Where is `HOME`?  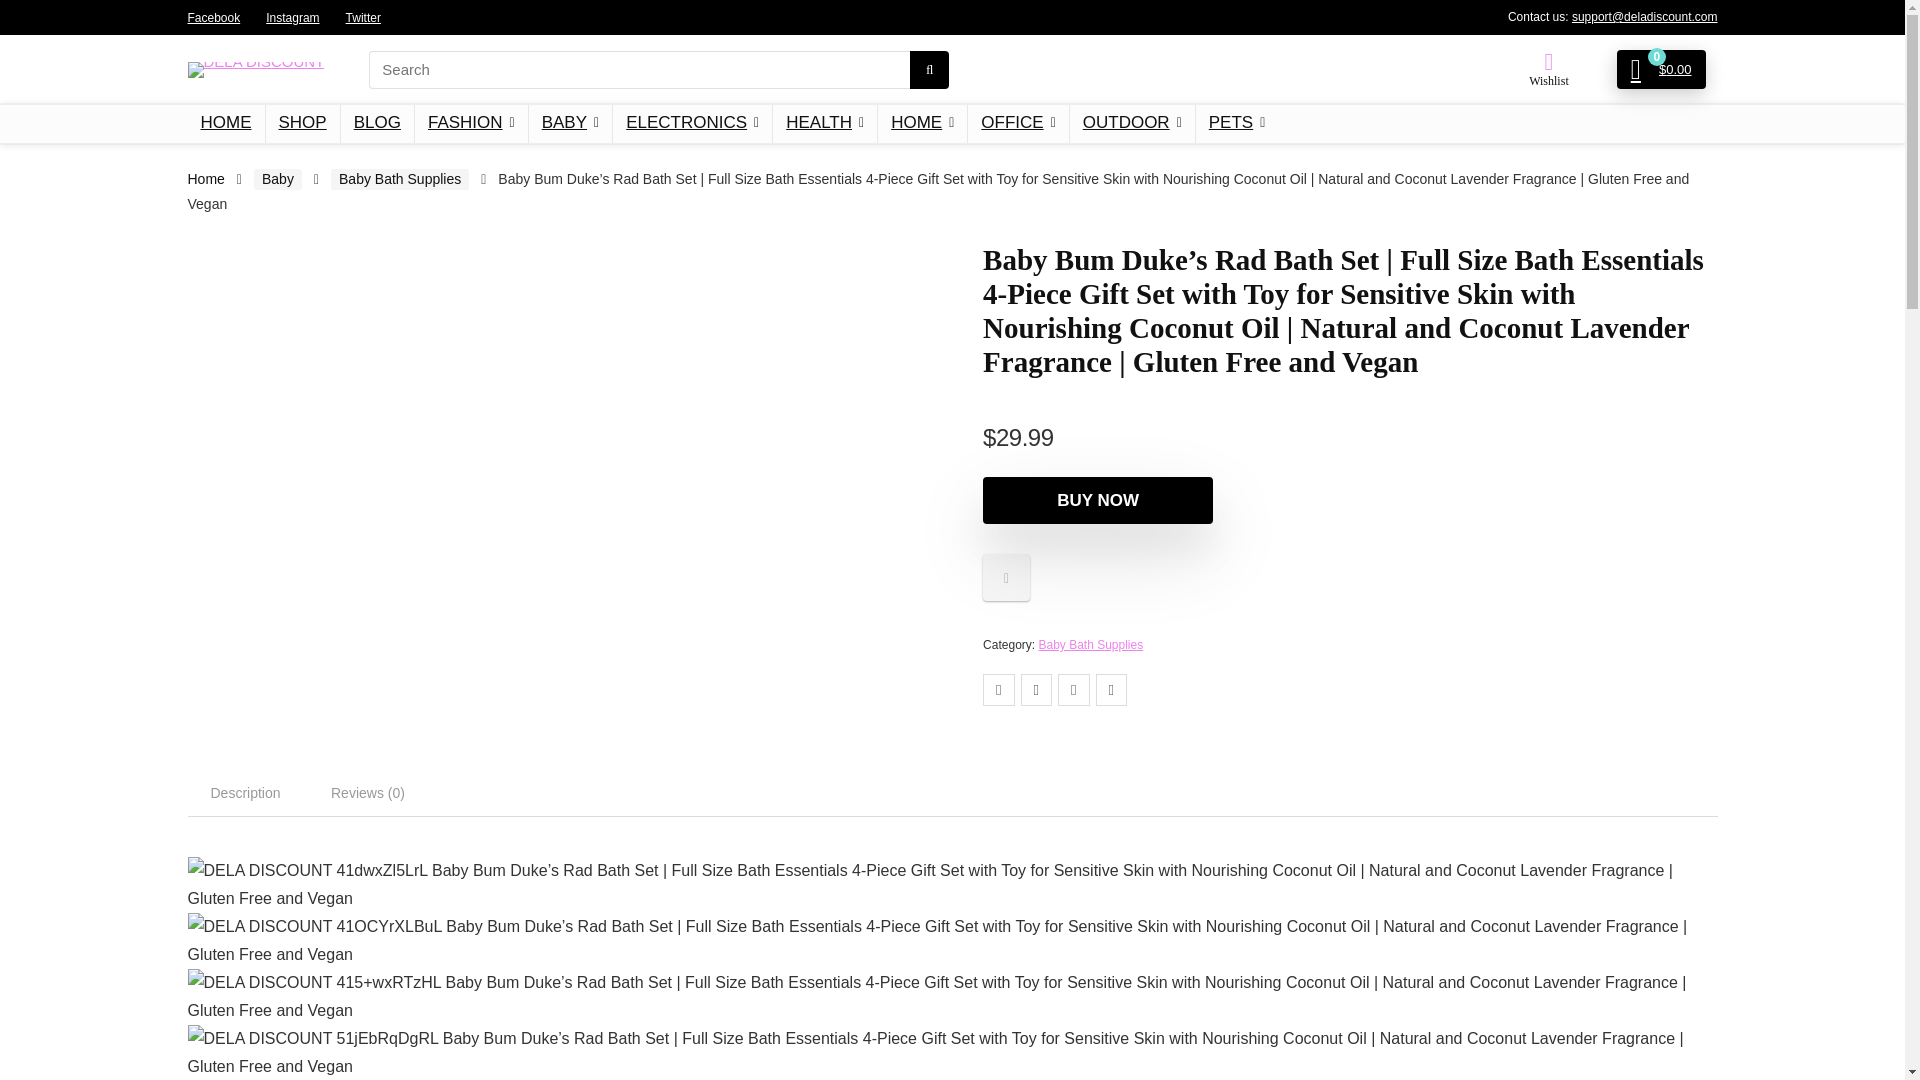
HOME is located at coordinates (922, 123).